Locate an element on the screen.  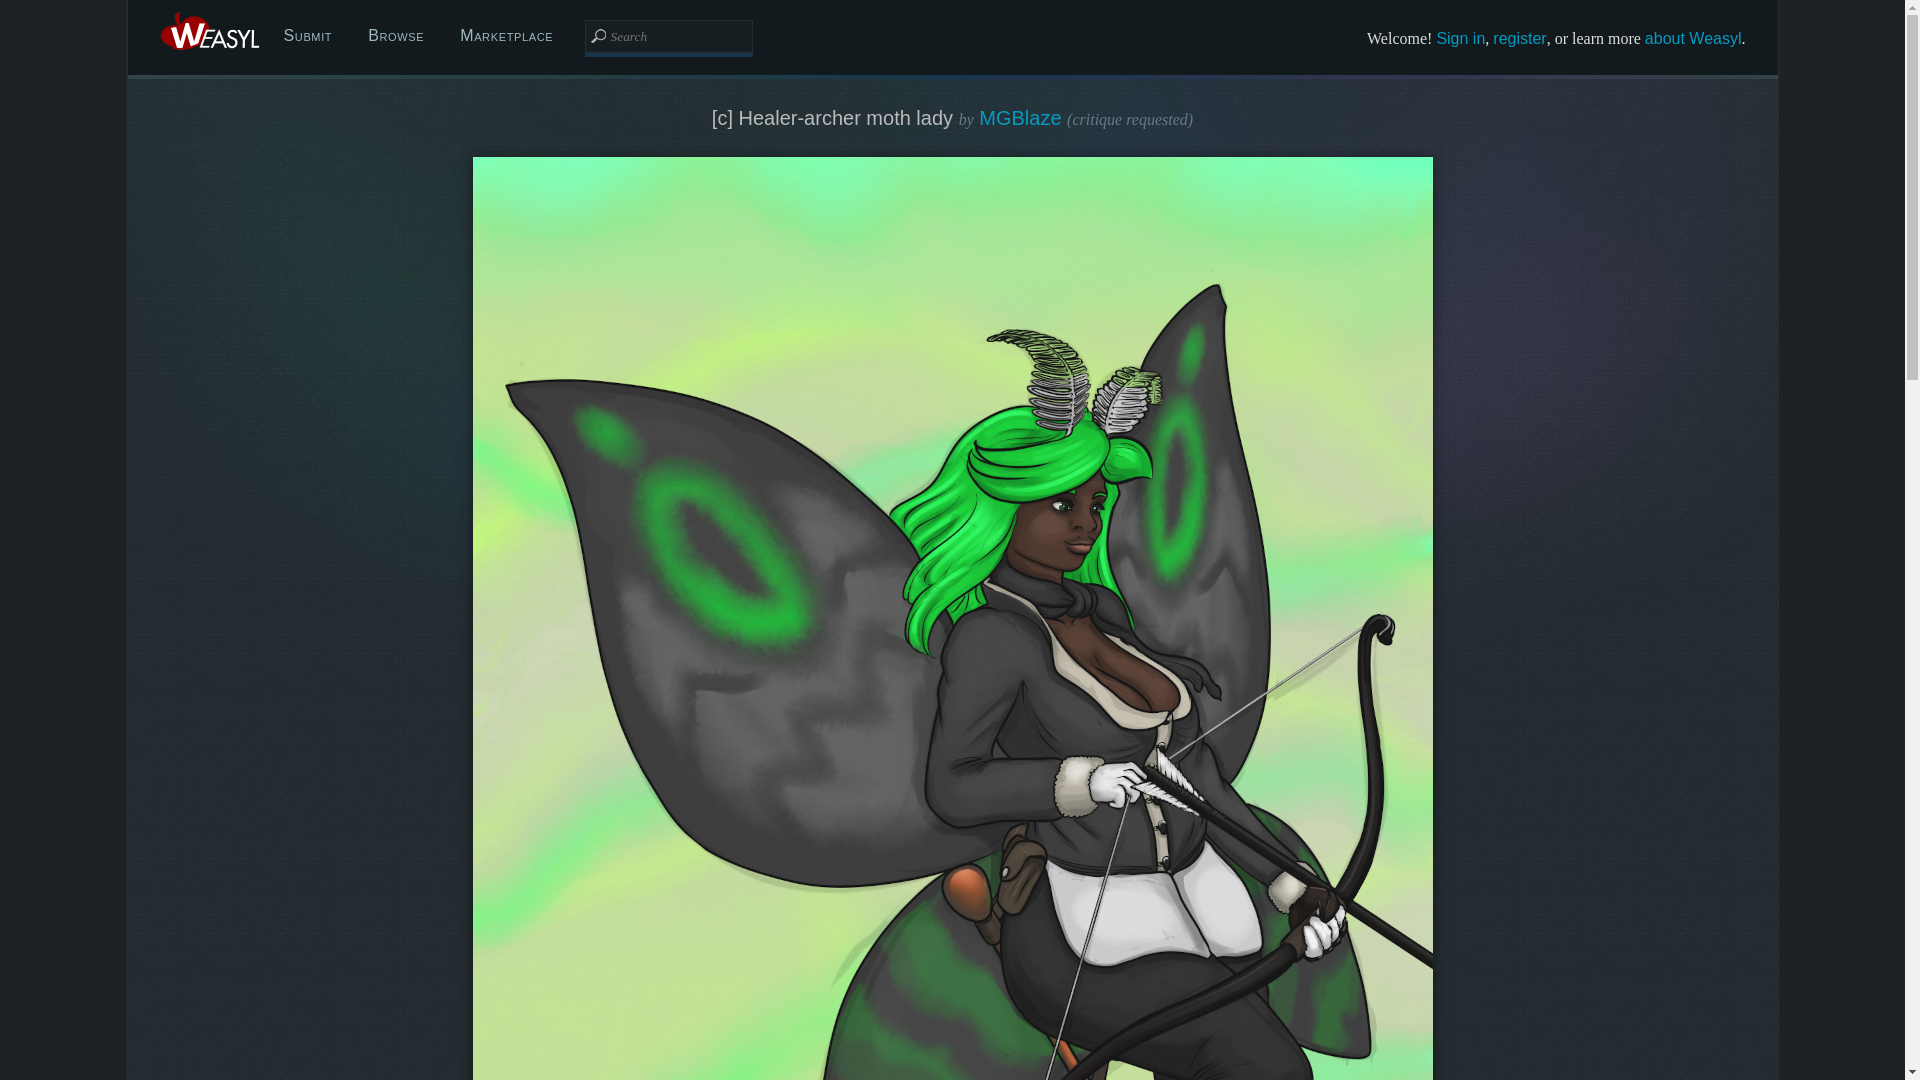
about Weasyl is located at coordinates (1693, 38).